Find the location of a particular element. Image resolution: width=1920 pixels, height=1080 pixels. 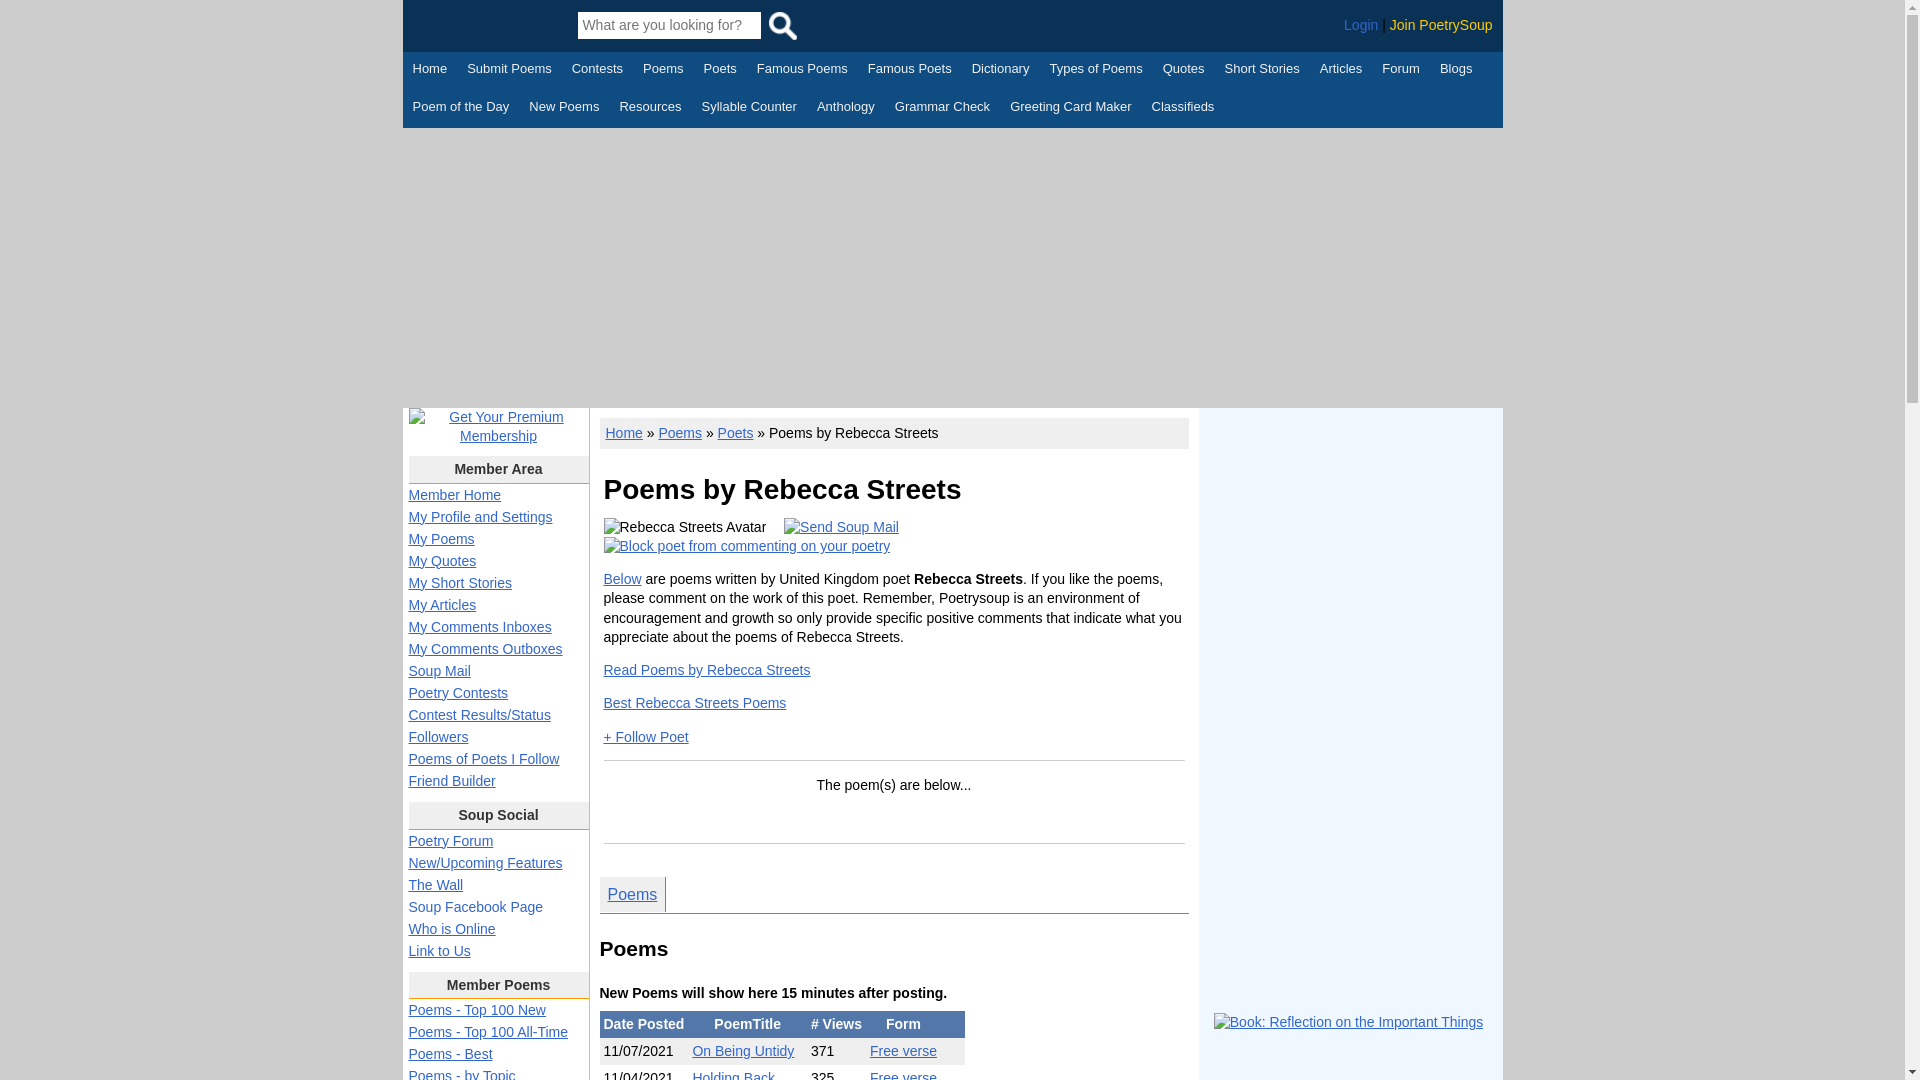

Famous Poems is located at coordinates (802, 71).